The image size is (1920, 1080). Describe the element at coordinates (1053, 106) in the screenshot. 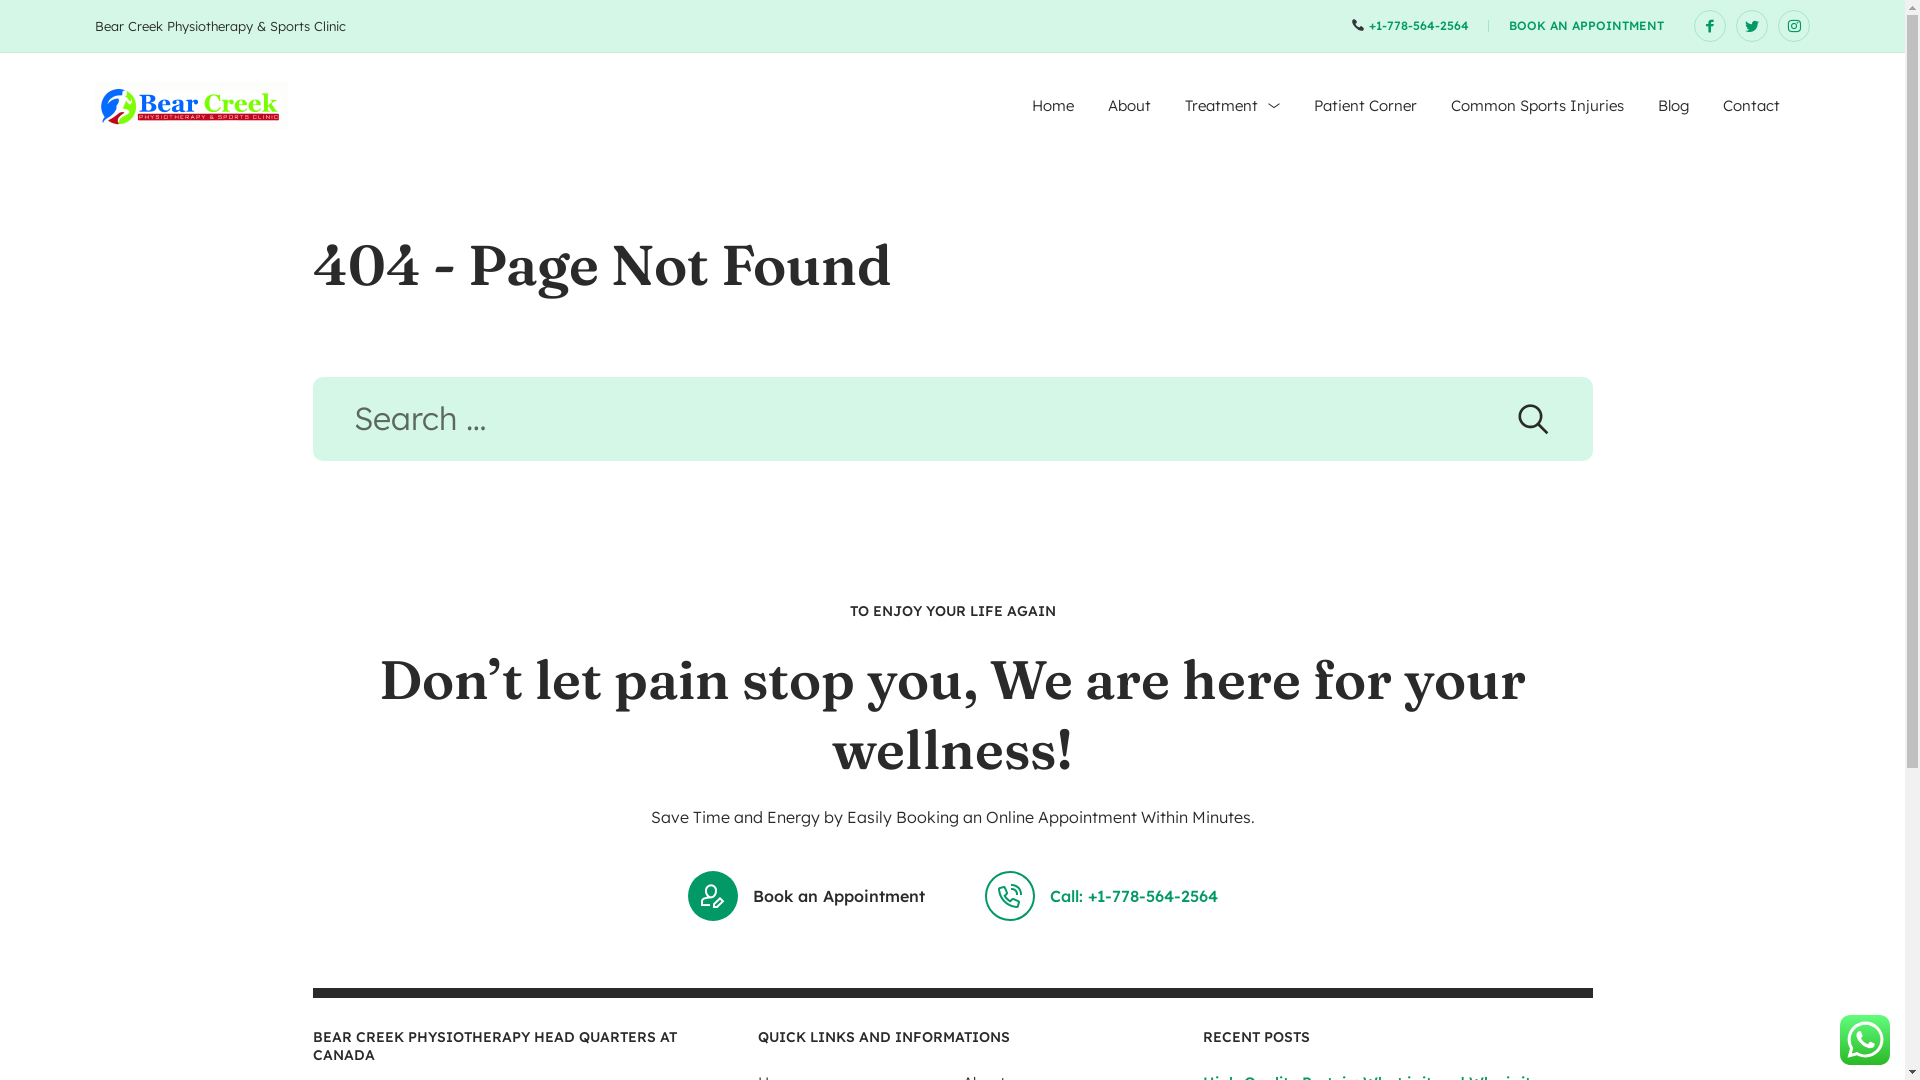

I see `Home` at that location.